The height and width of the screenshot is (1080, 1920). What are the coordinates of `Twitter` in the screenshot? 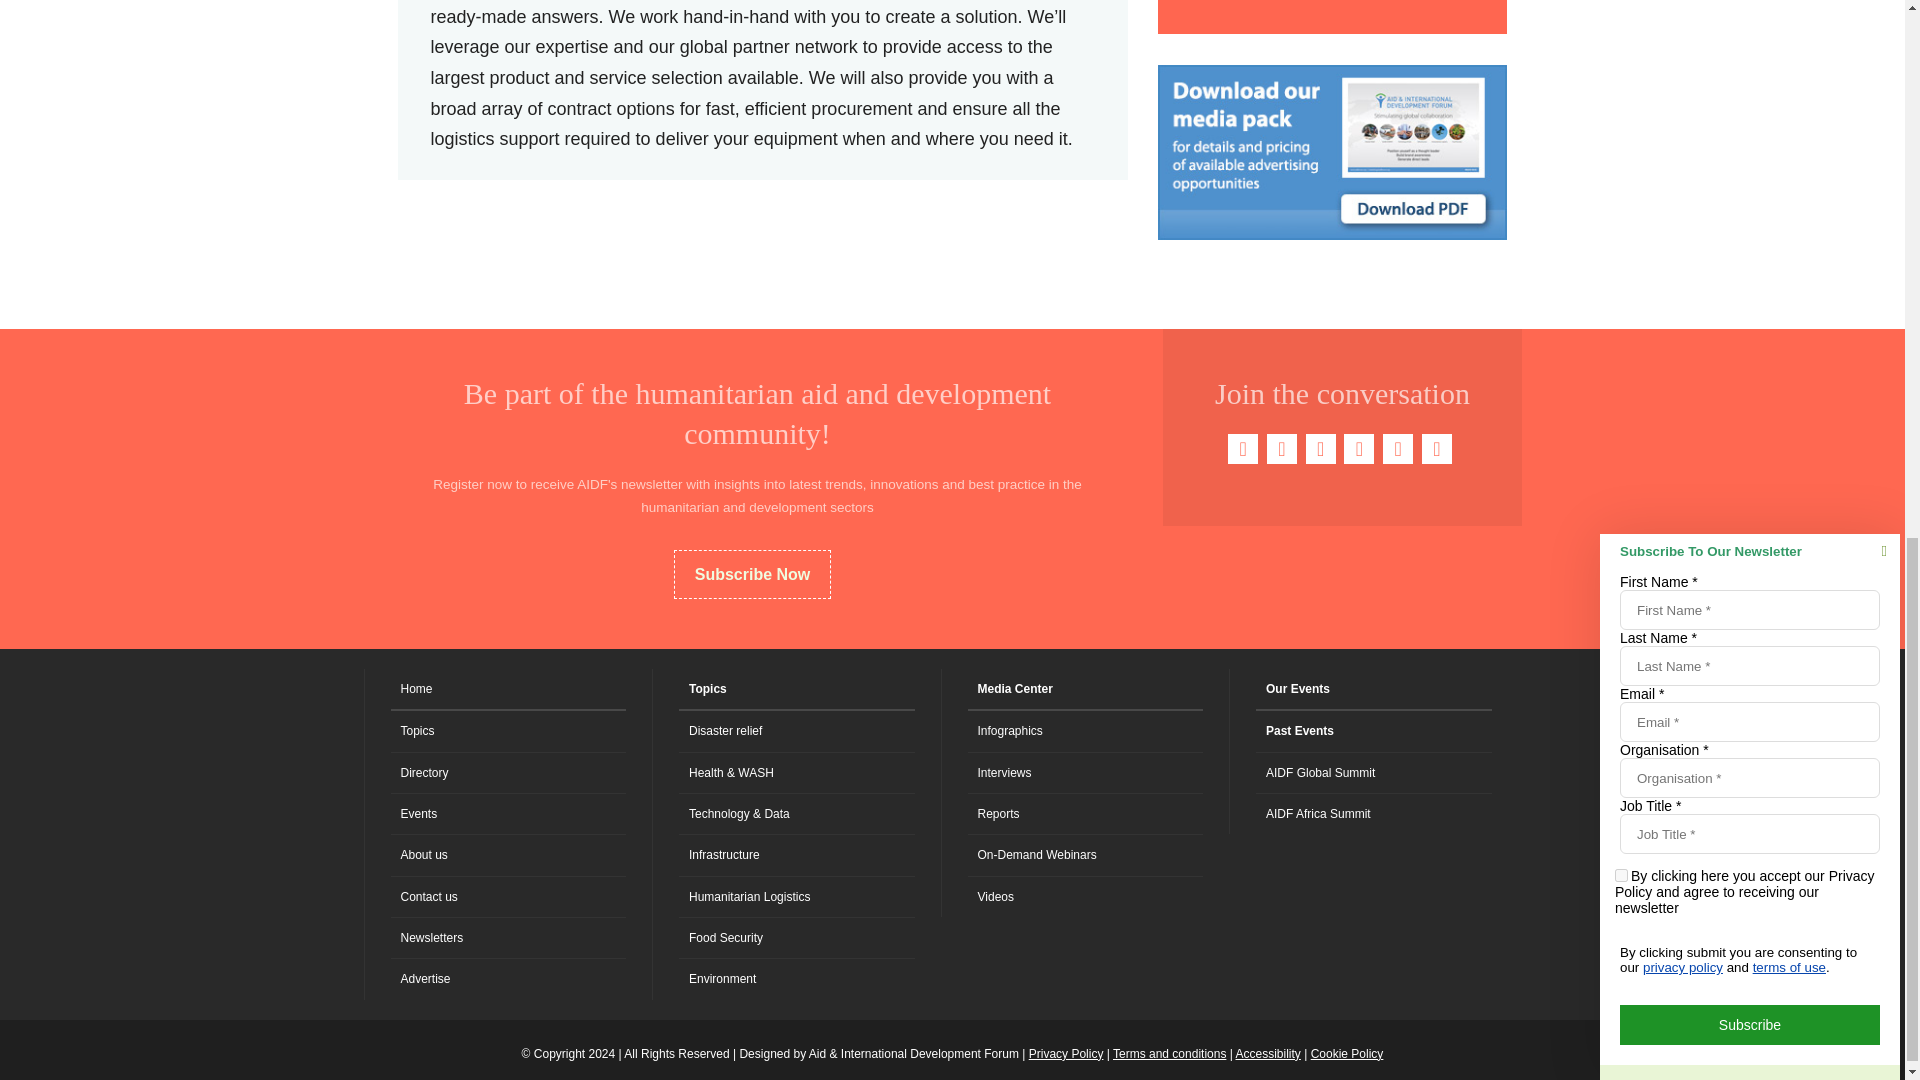 It's located at (1282, 449).